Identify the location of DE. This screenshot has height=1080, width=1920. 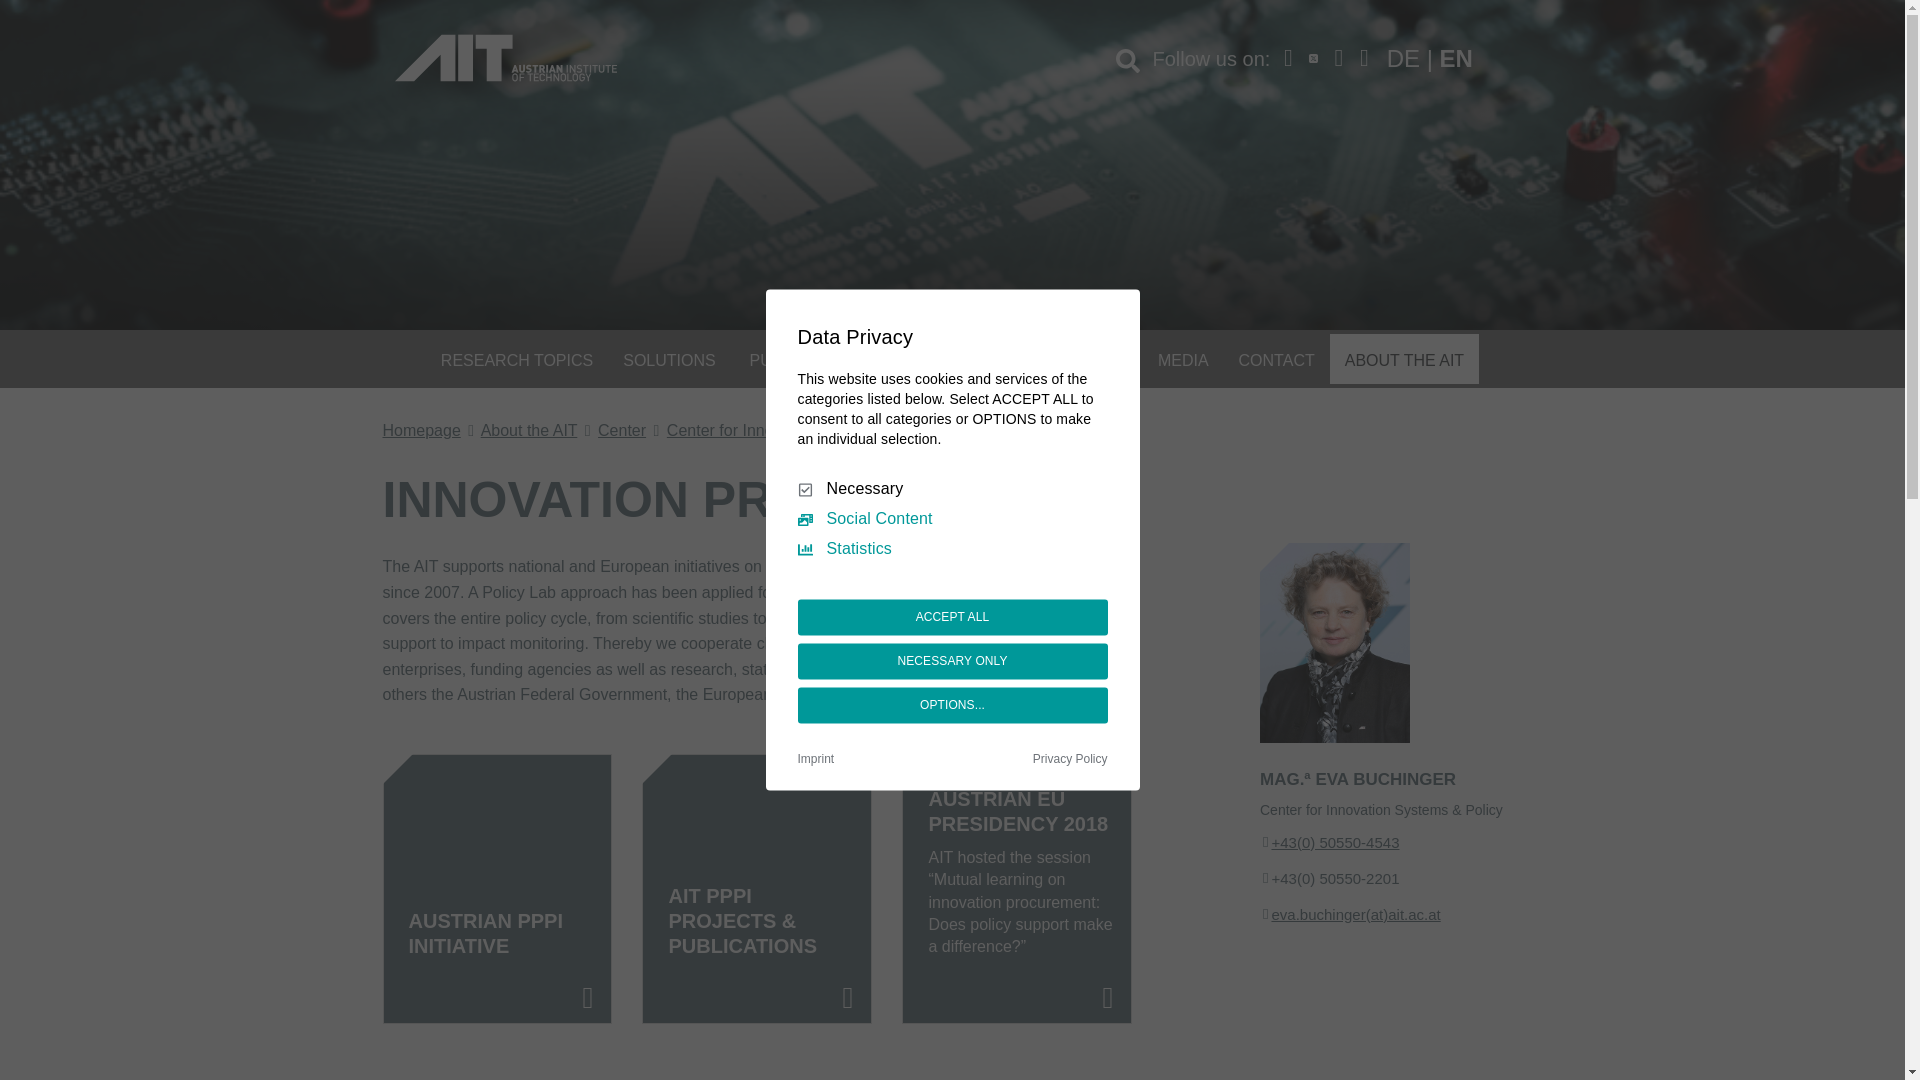
(1403, 58).